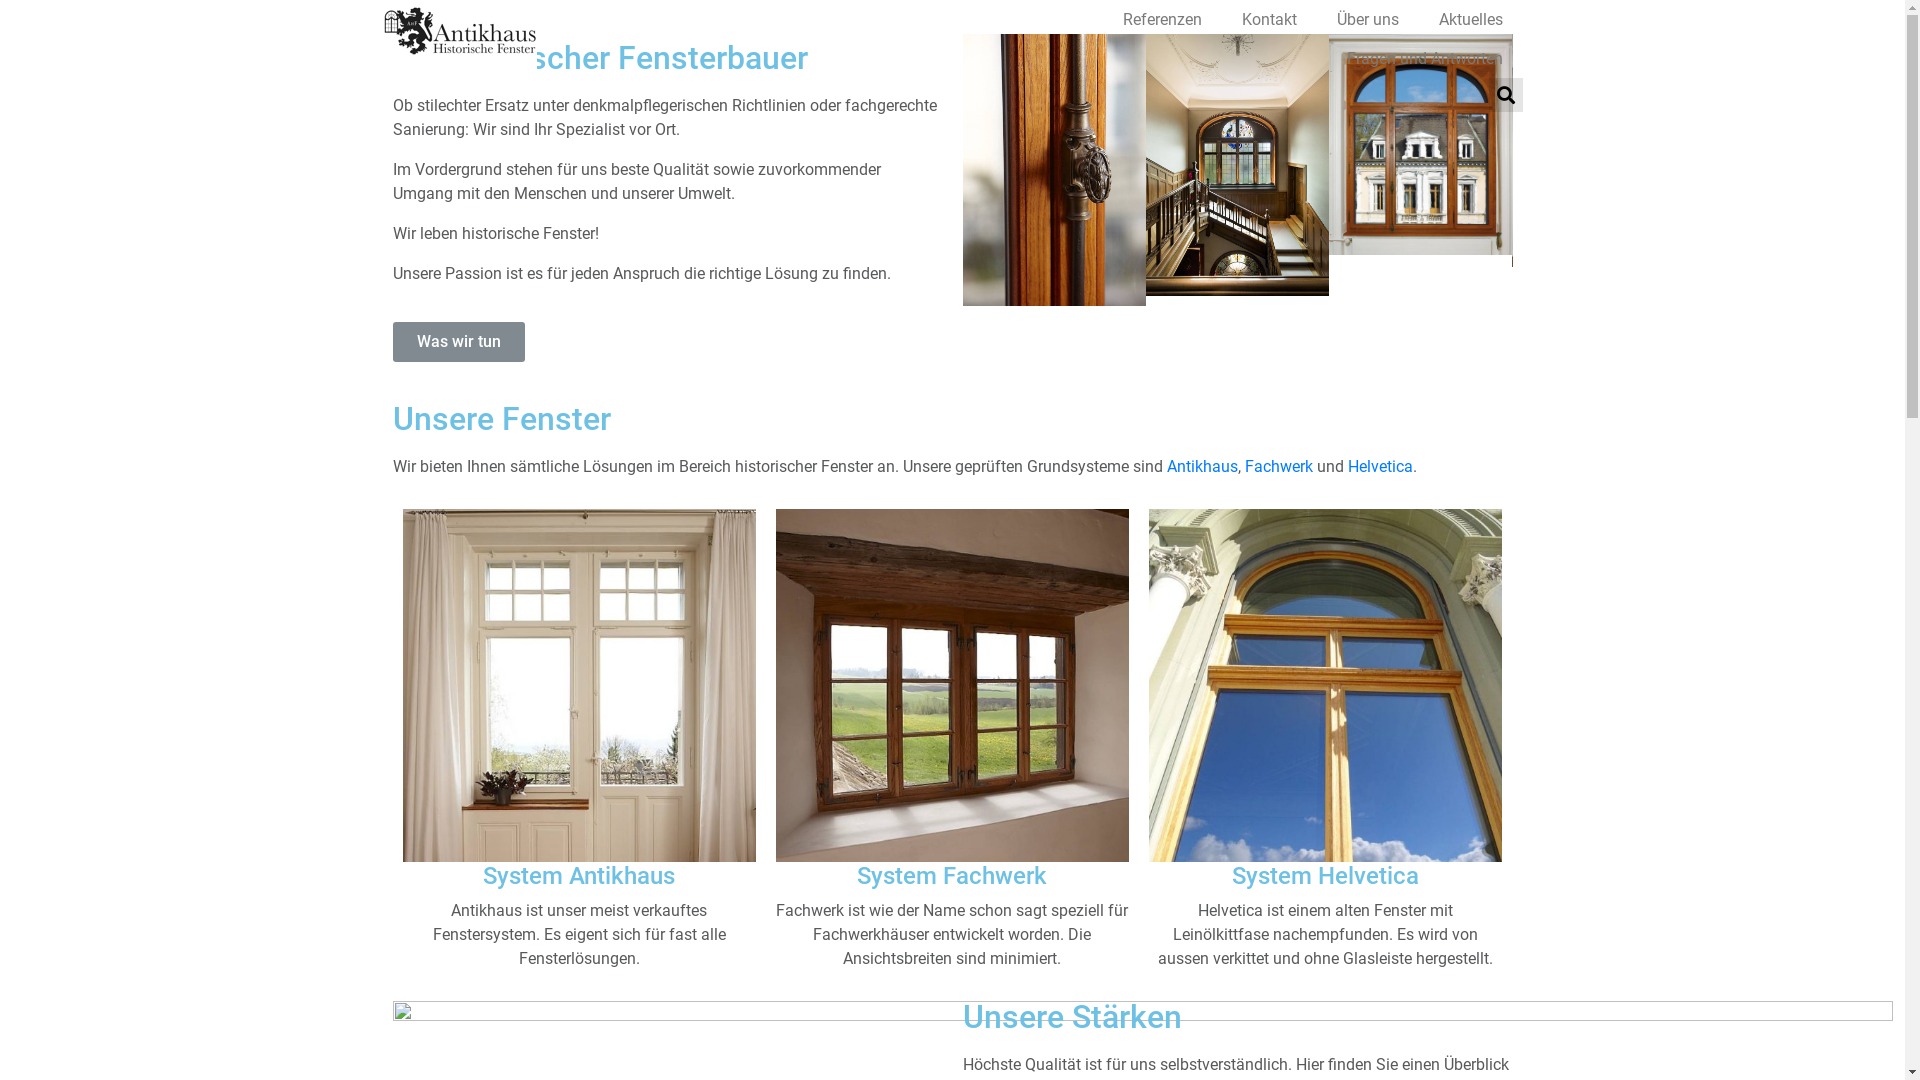 This screenshot has width=1920, height=1080. Describe the element at coordinates (579, 876) in the screenshot. I see `System Antikhaus` at that location.